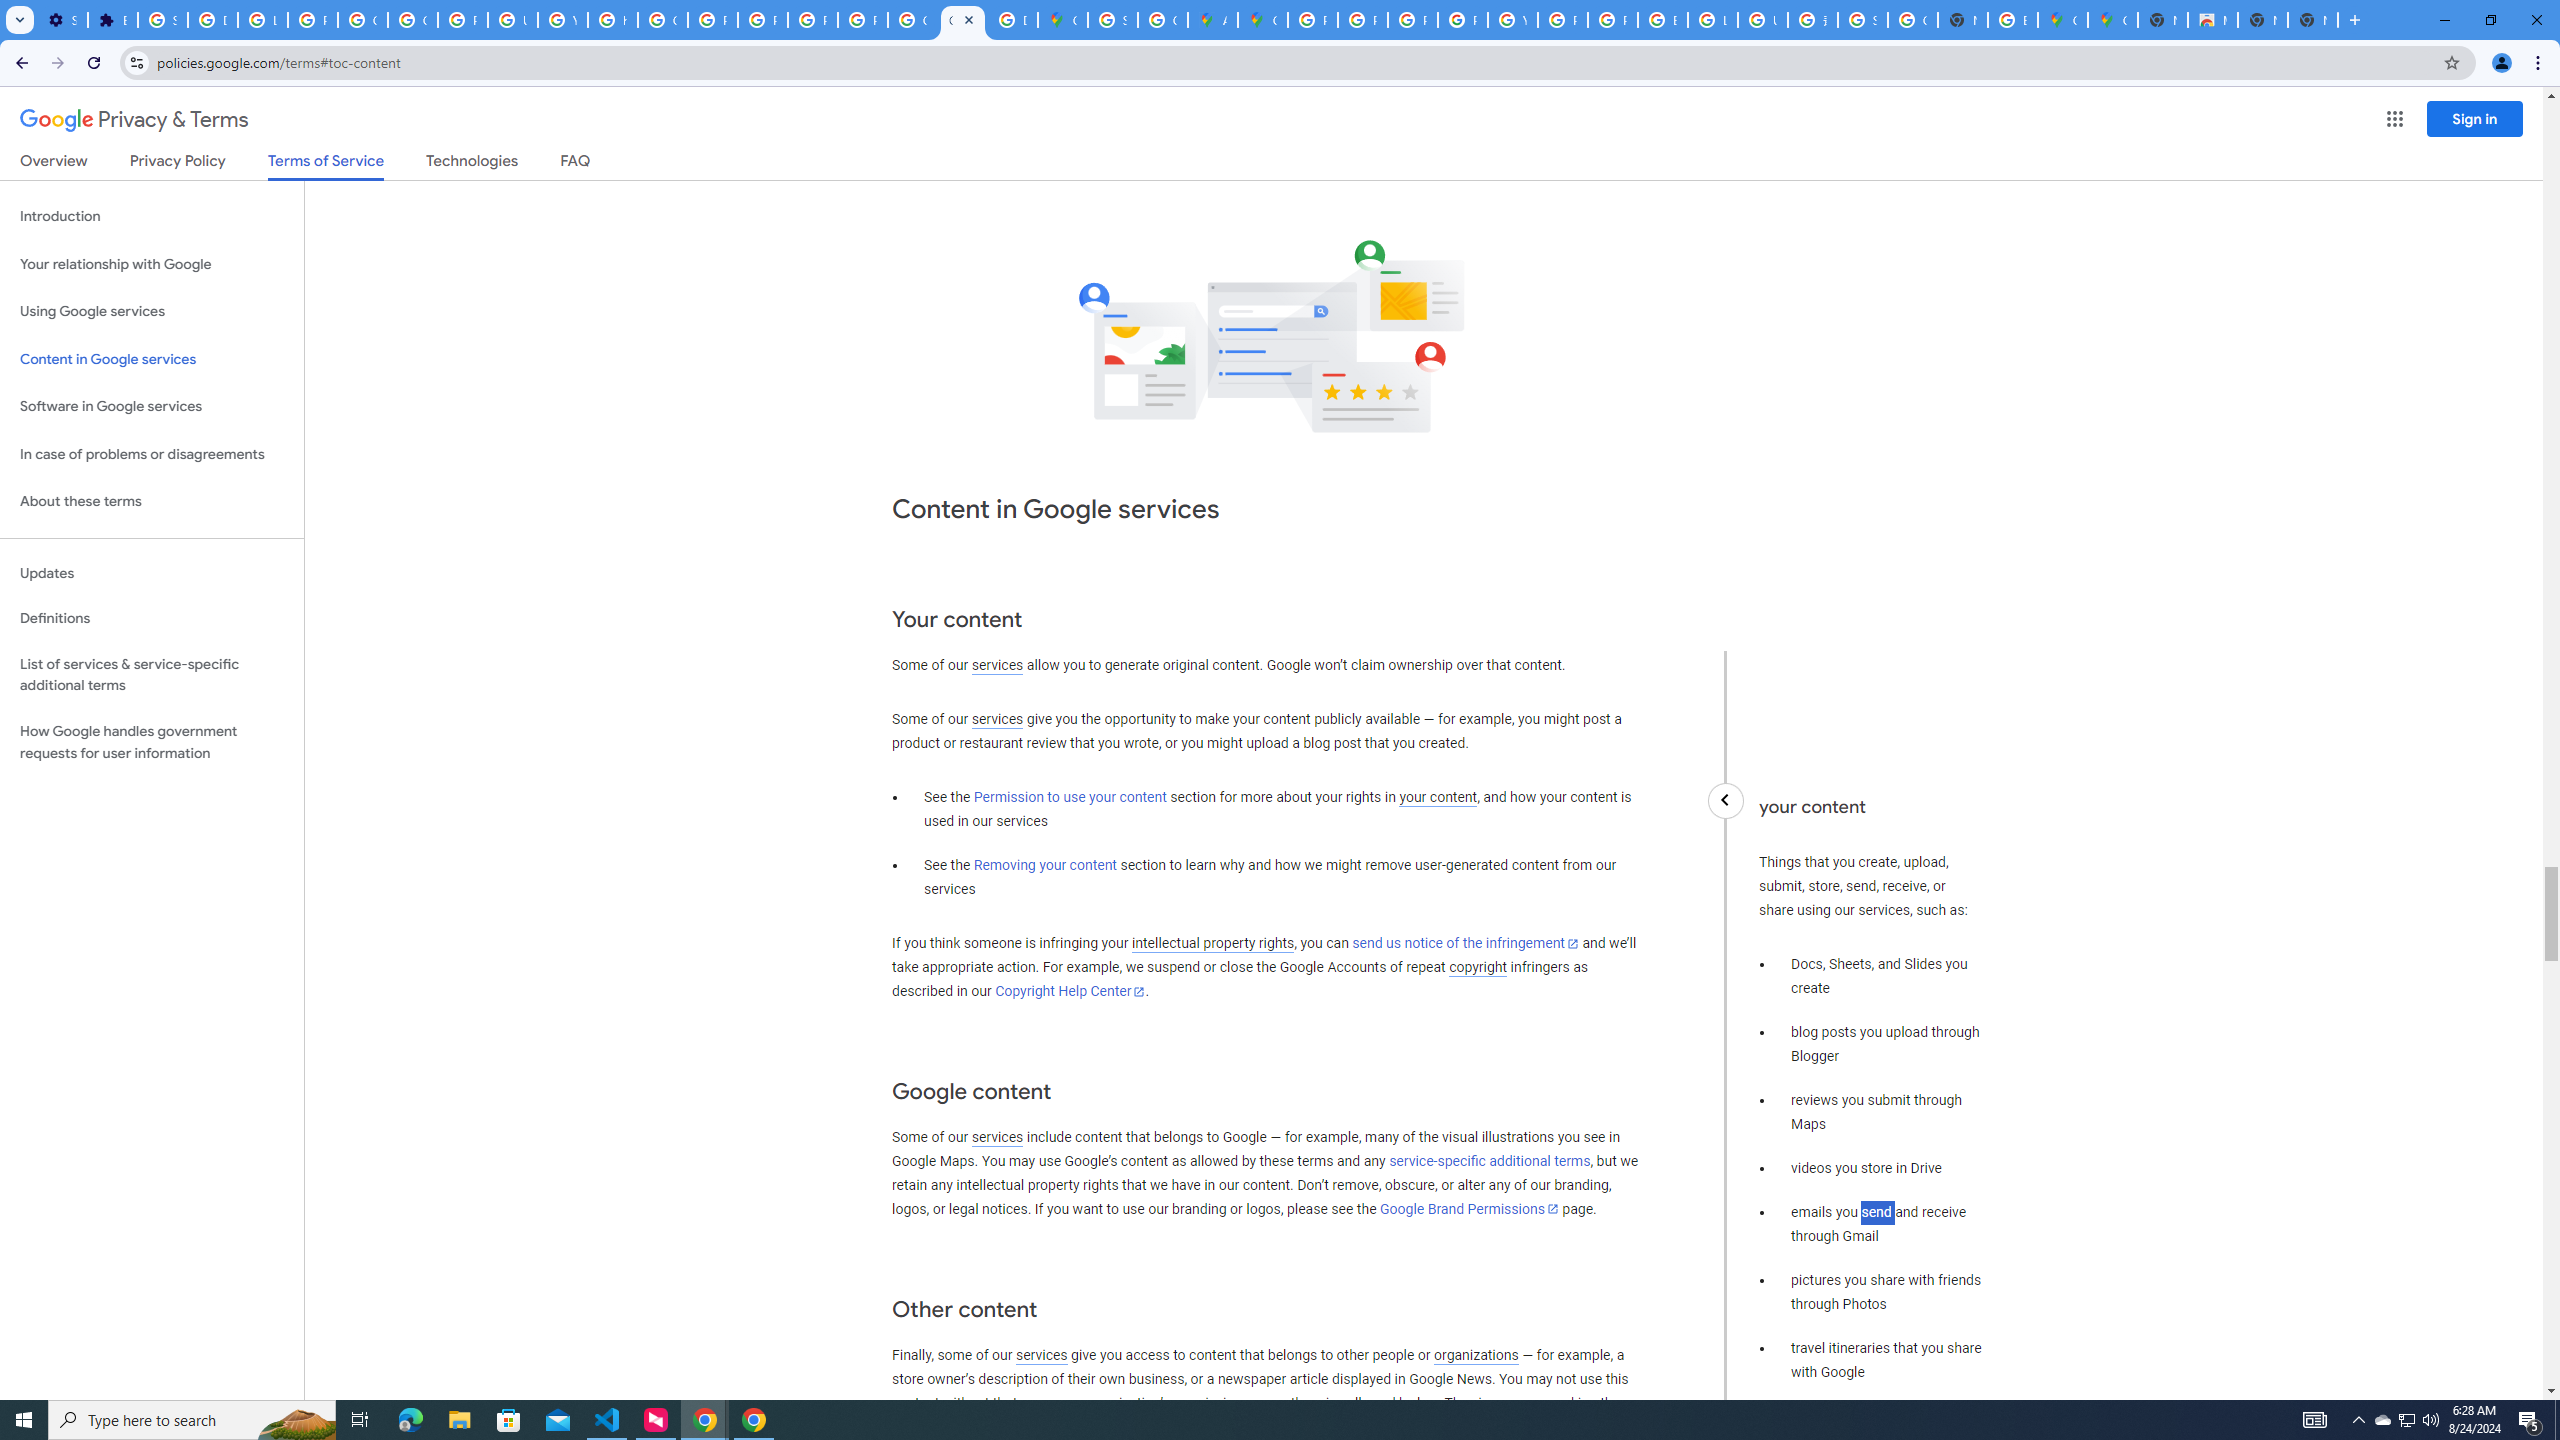  What do you see at coordinates (1262, 20) in the screenshot?
I see `Google Maps` at bounding box center [1262, 20].